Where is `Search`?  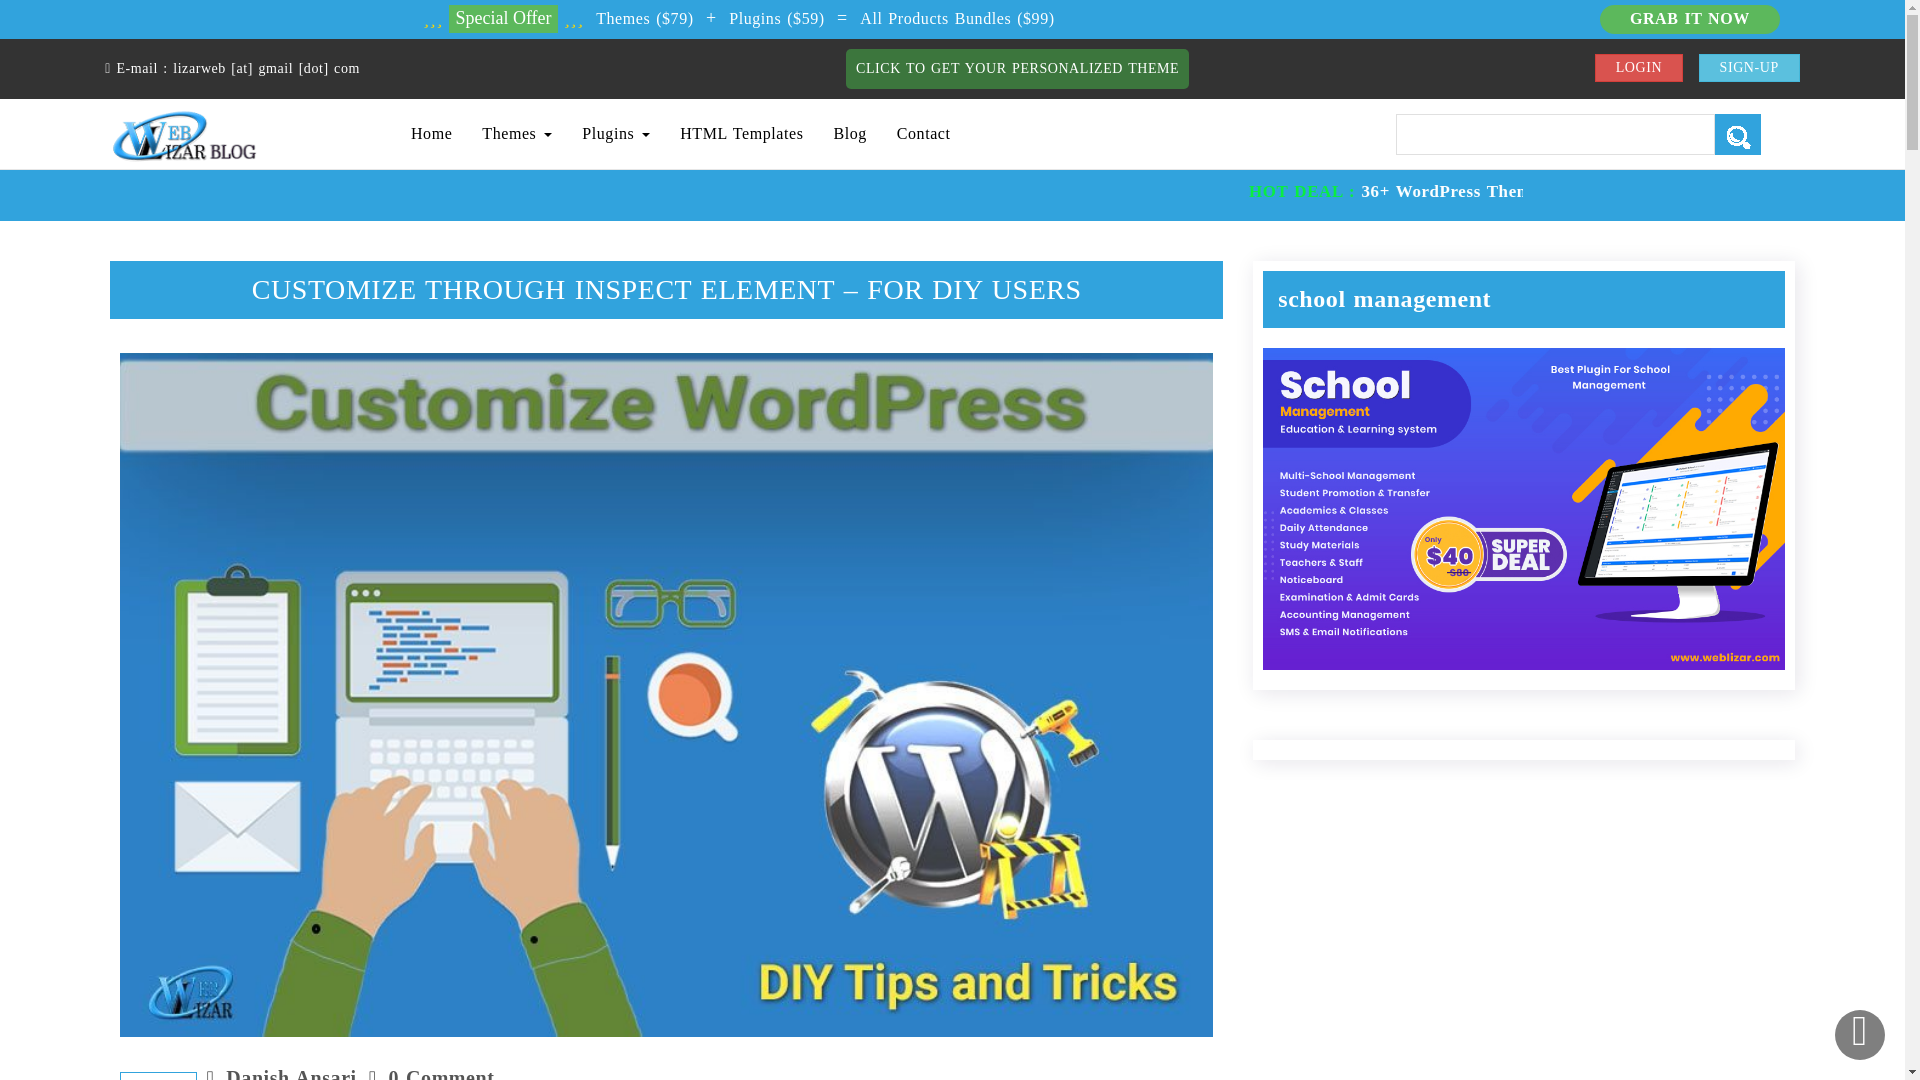 Search is located at coordinates (1737, 134).